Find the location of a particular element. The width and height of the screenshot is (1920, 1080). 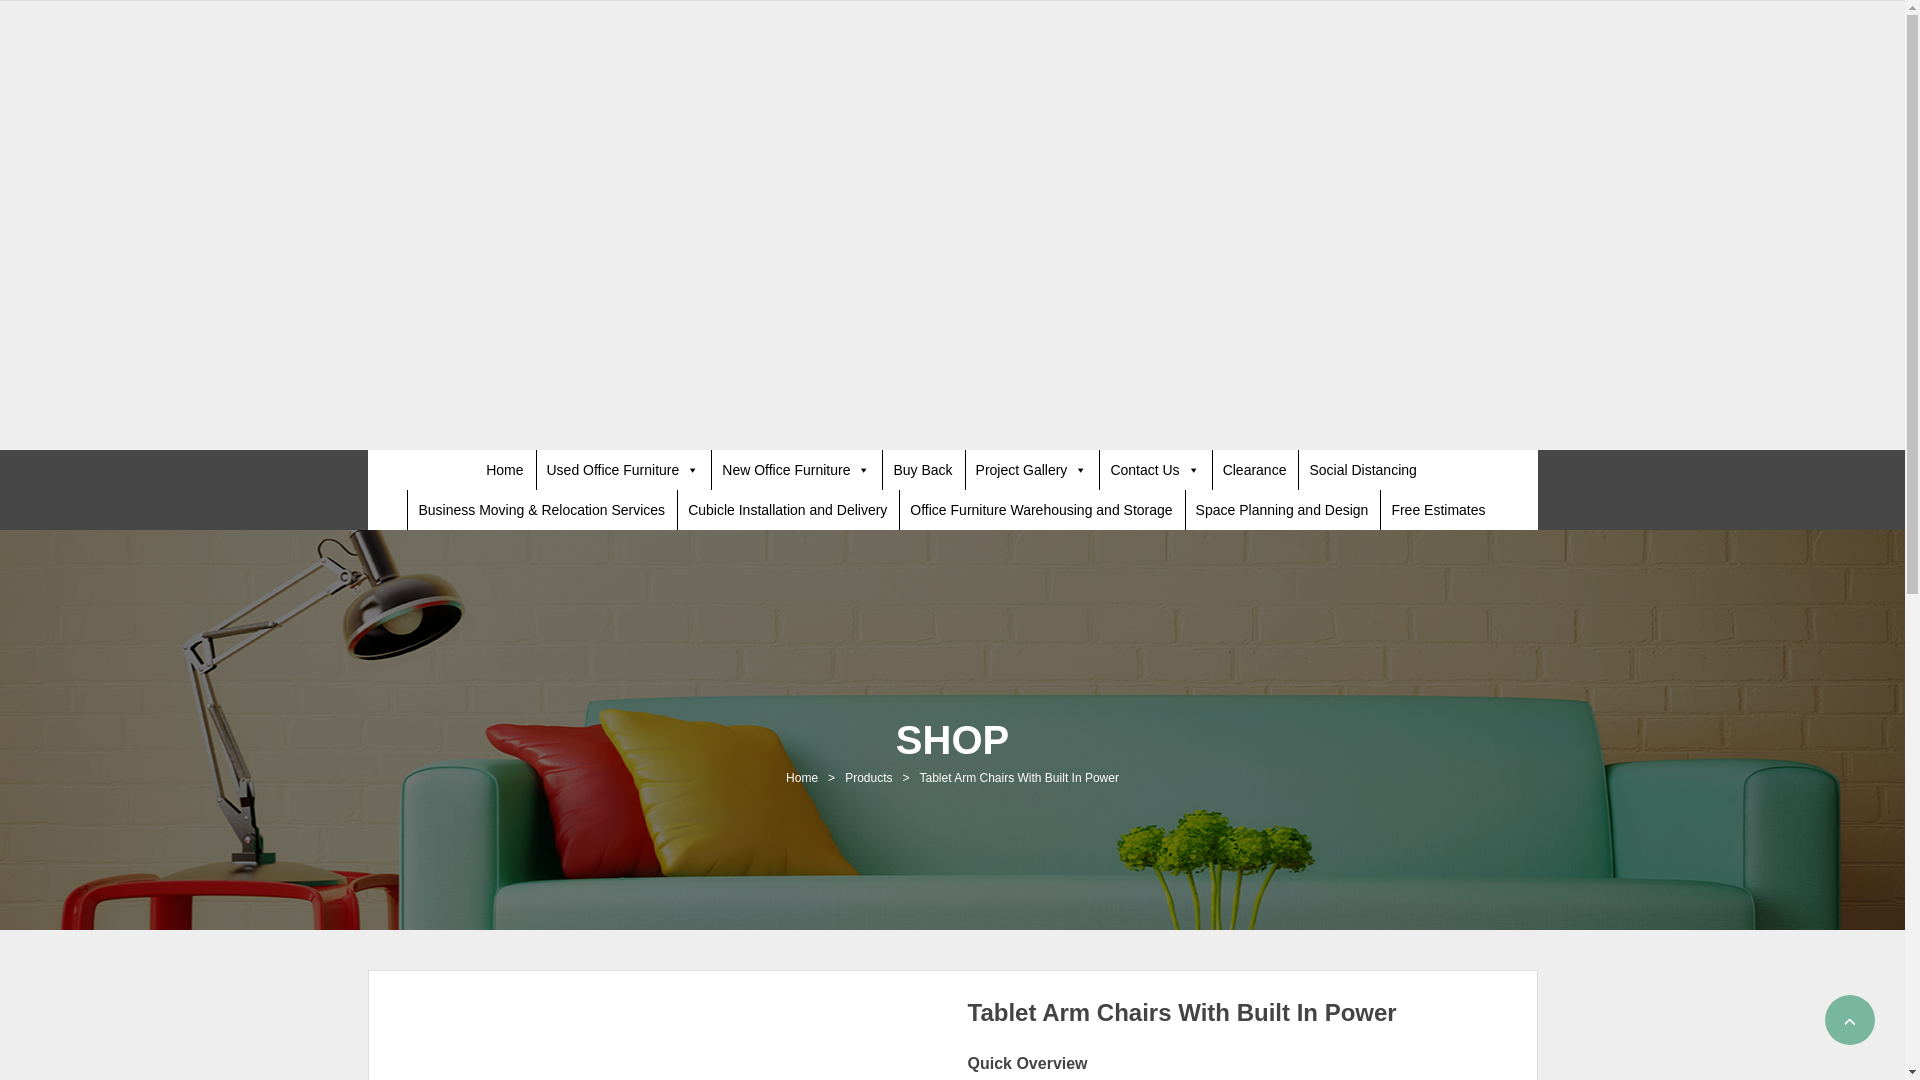

Tablet-Arm-Chairs-With-Built-In-Power-COG-72 is located at coordinates (666, 1040).